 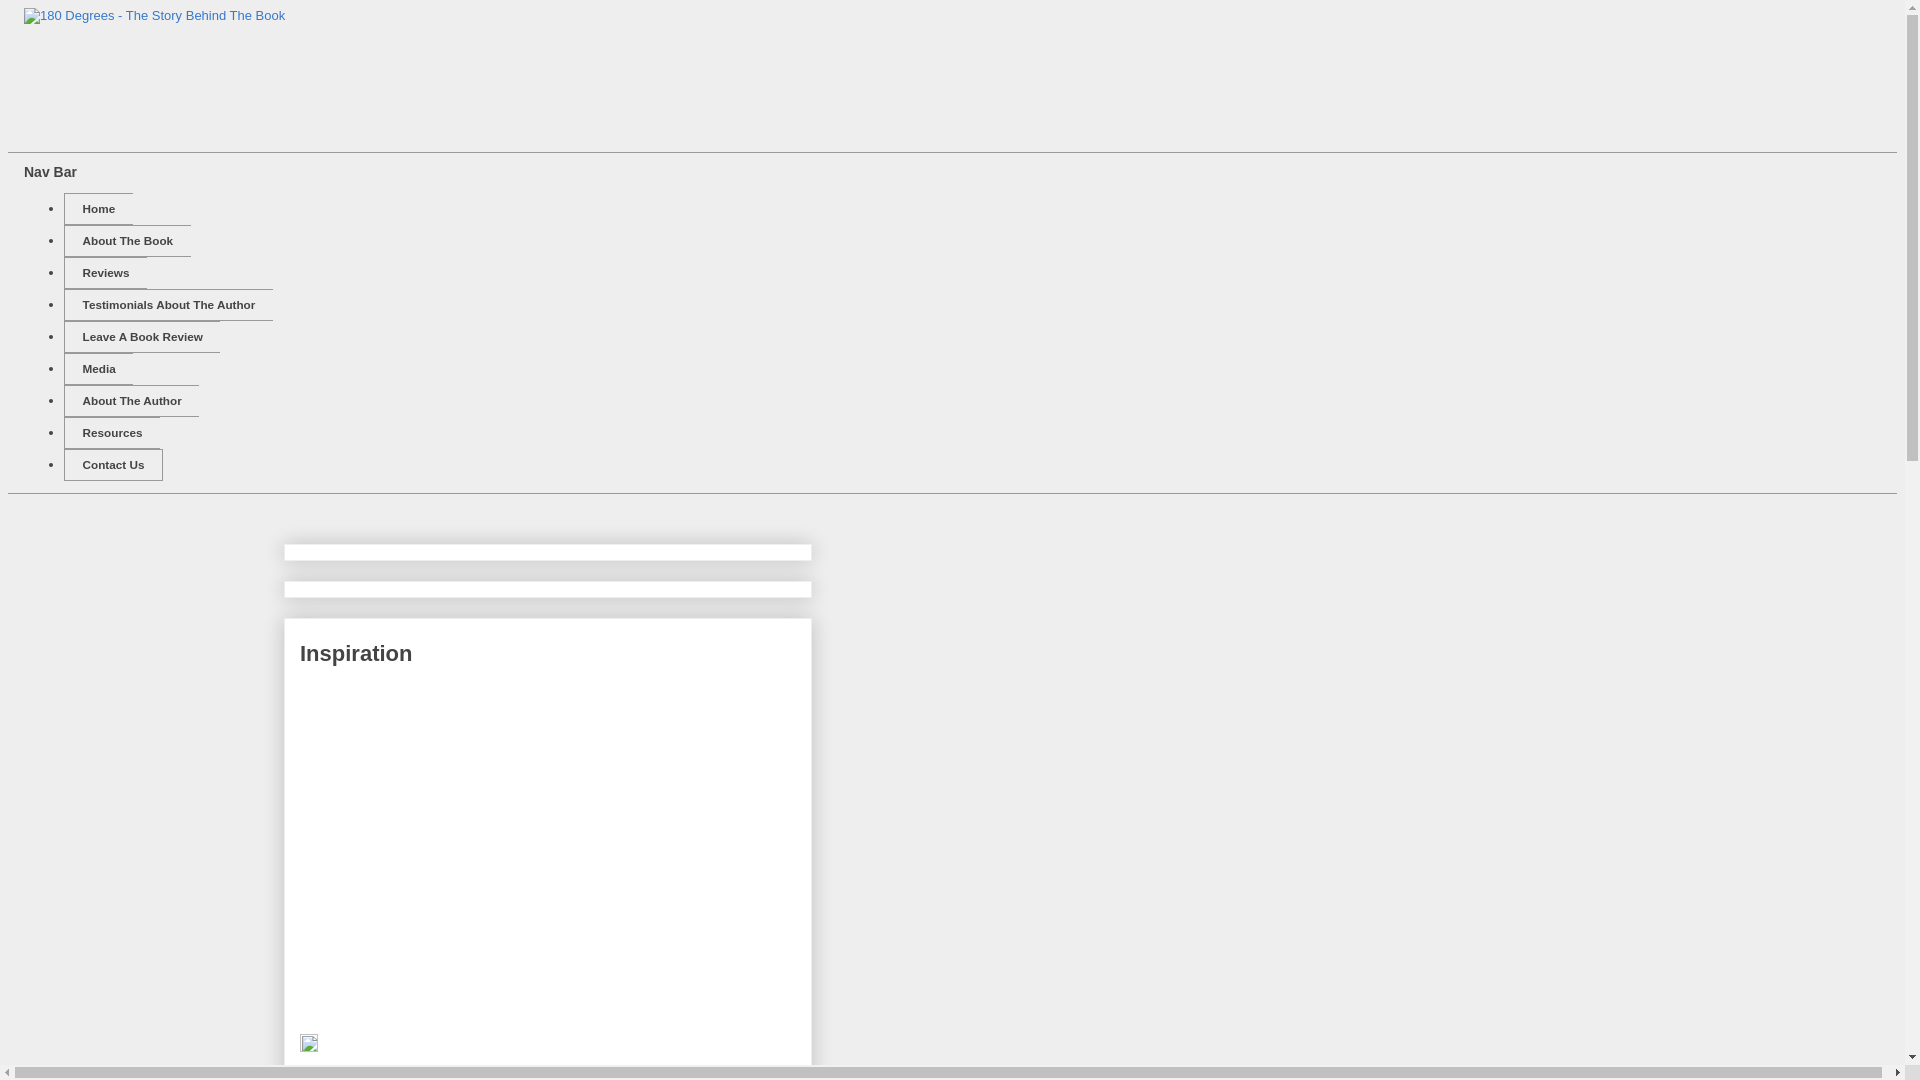 What do you see at coordinates (132, 400) in the screenshot?
I see `About The Author` at bounding box center [132, 400].